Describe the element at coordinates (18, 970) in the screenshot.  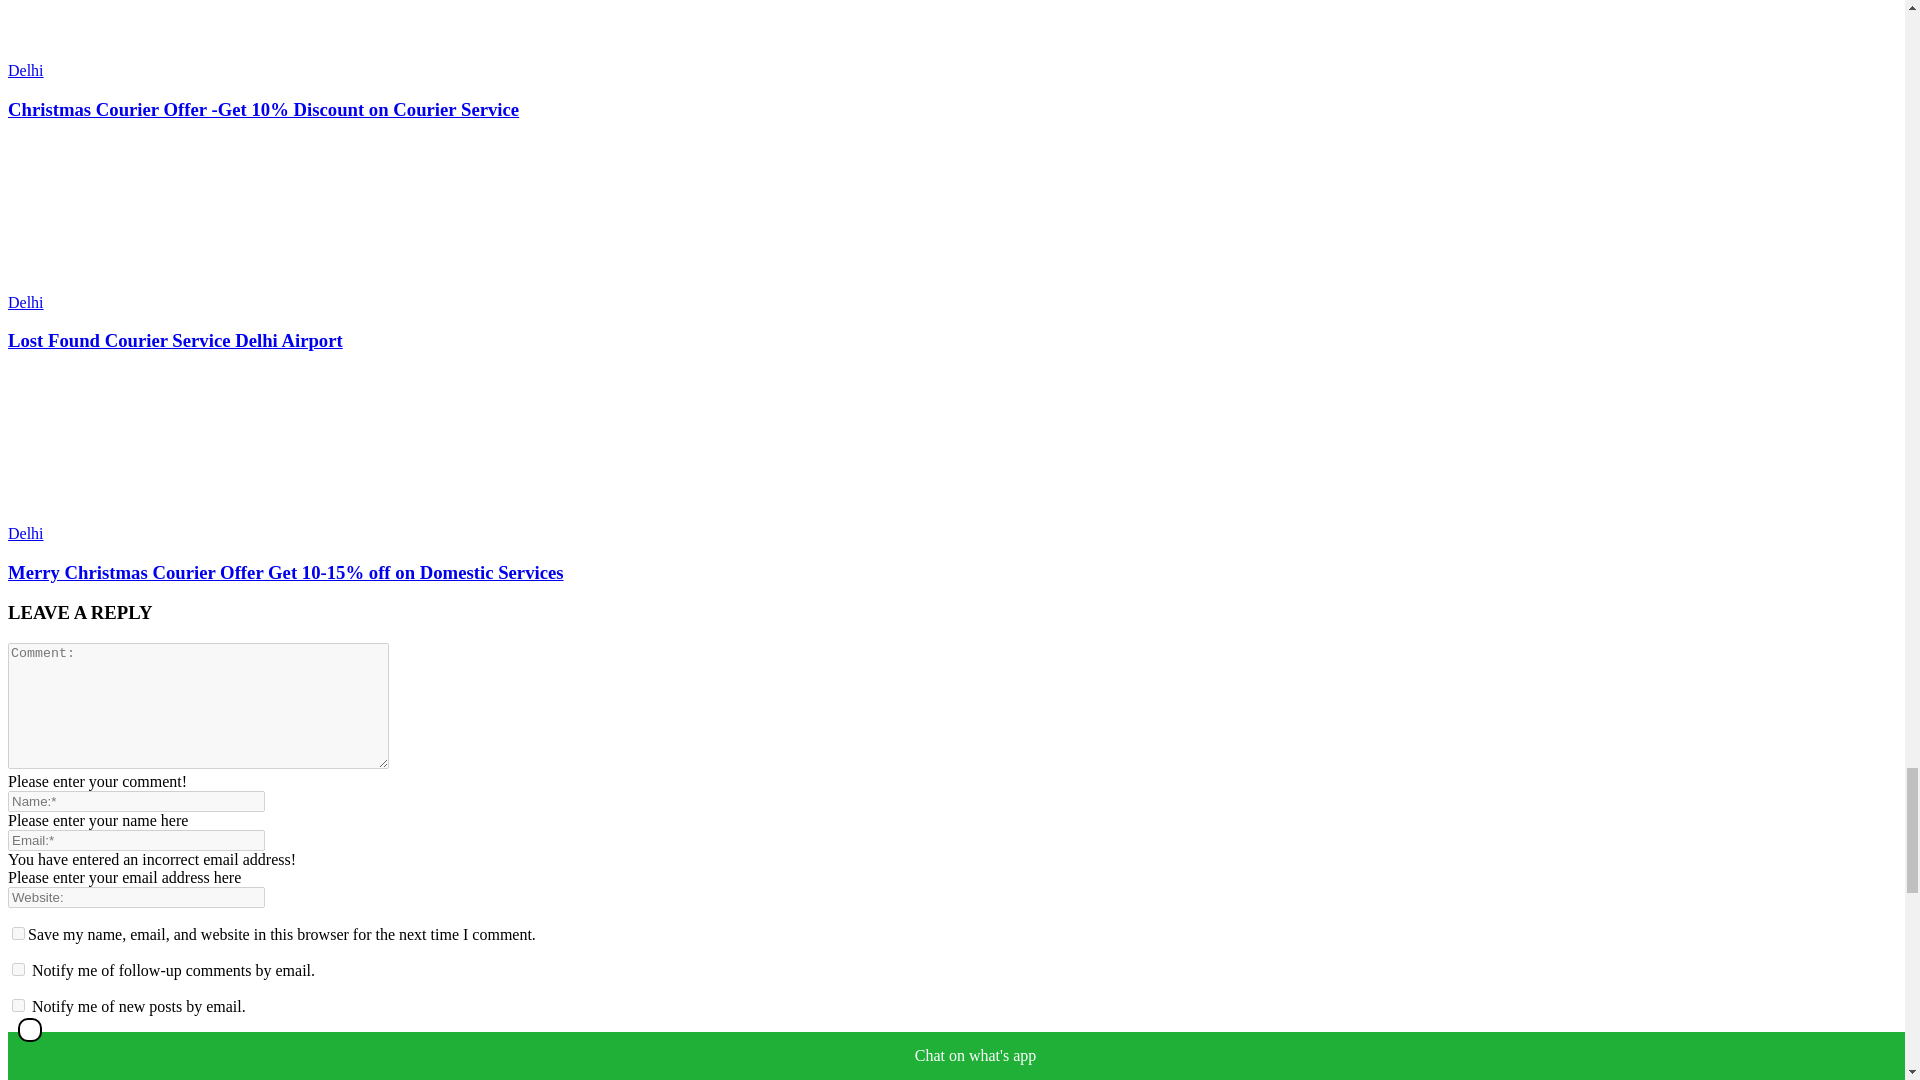
I see `subscribe` at that location.